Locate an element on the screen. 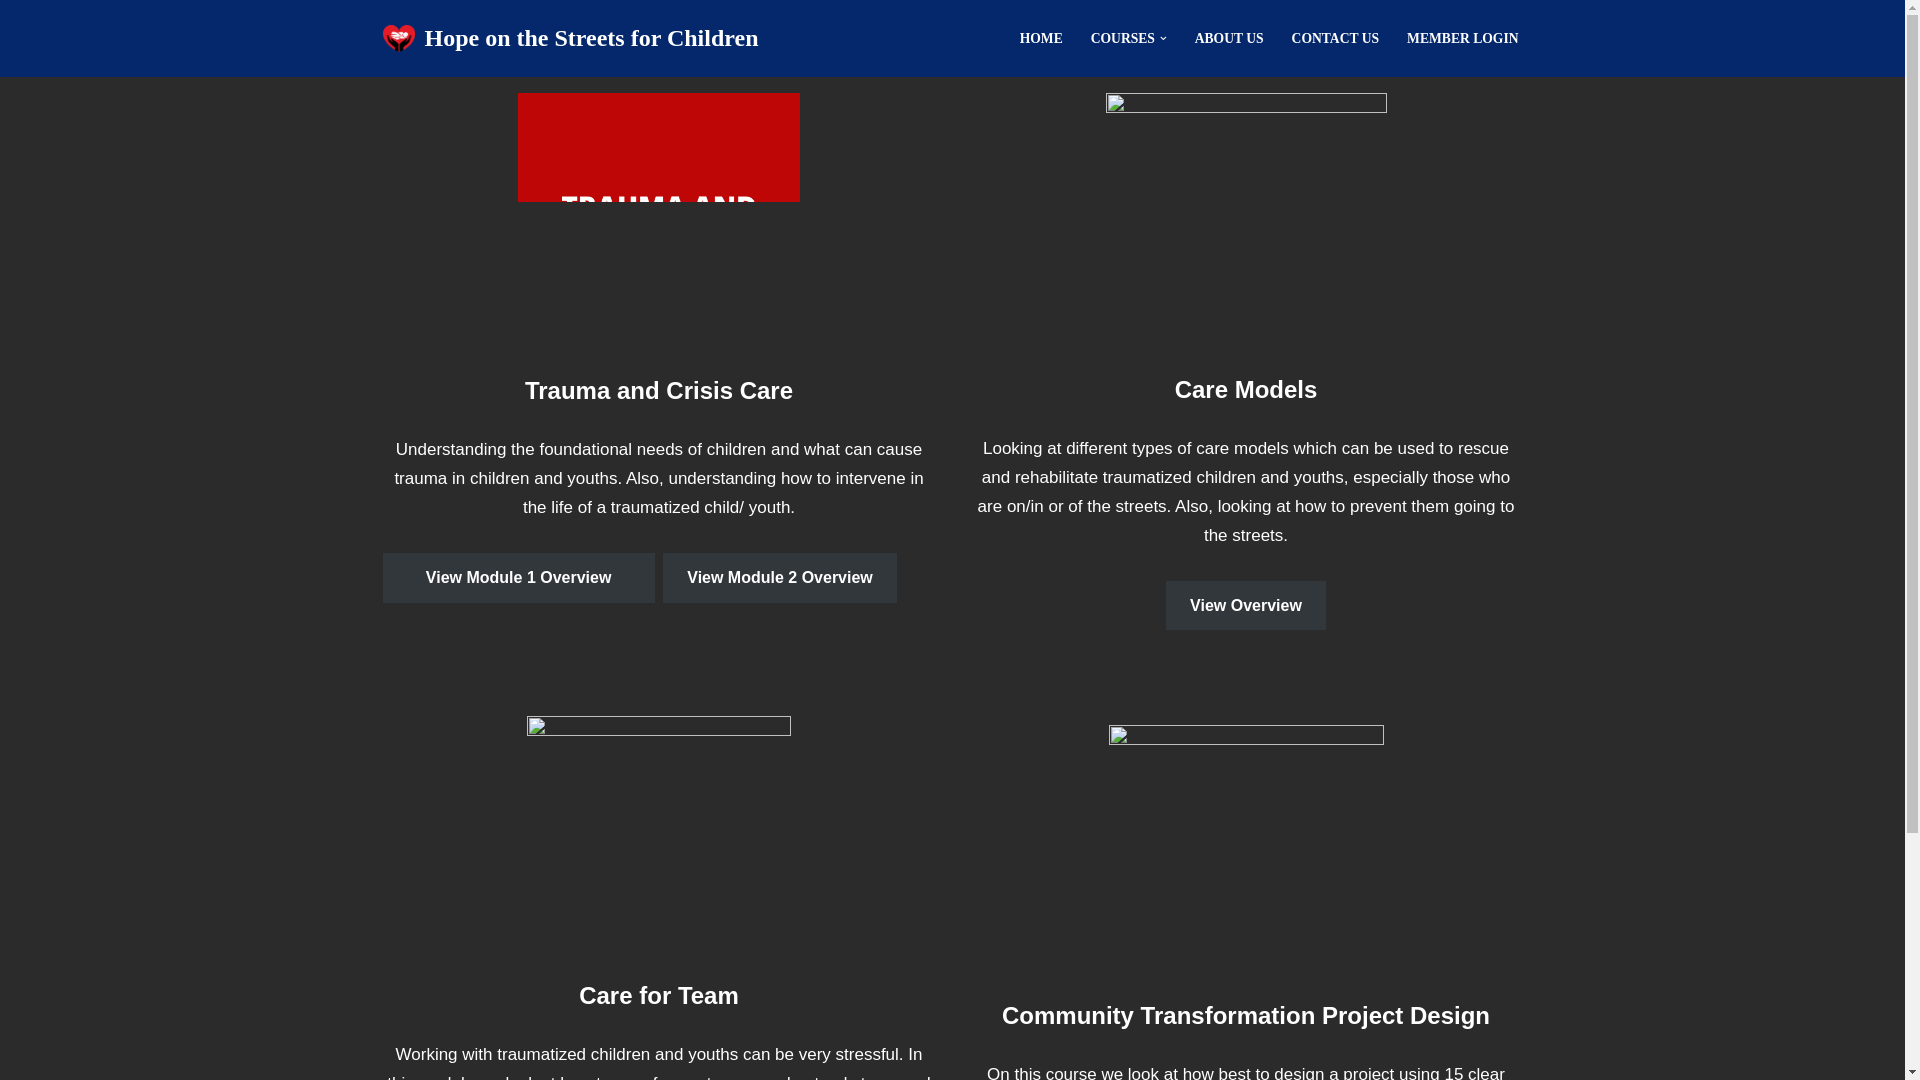 This screenshot has height=1080, width=1920. CONTACT US is located at coordinates (1336, 38).